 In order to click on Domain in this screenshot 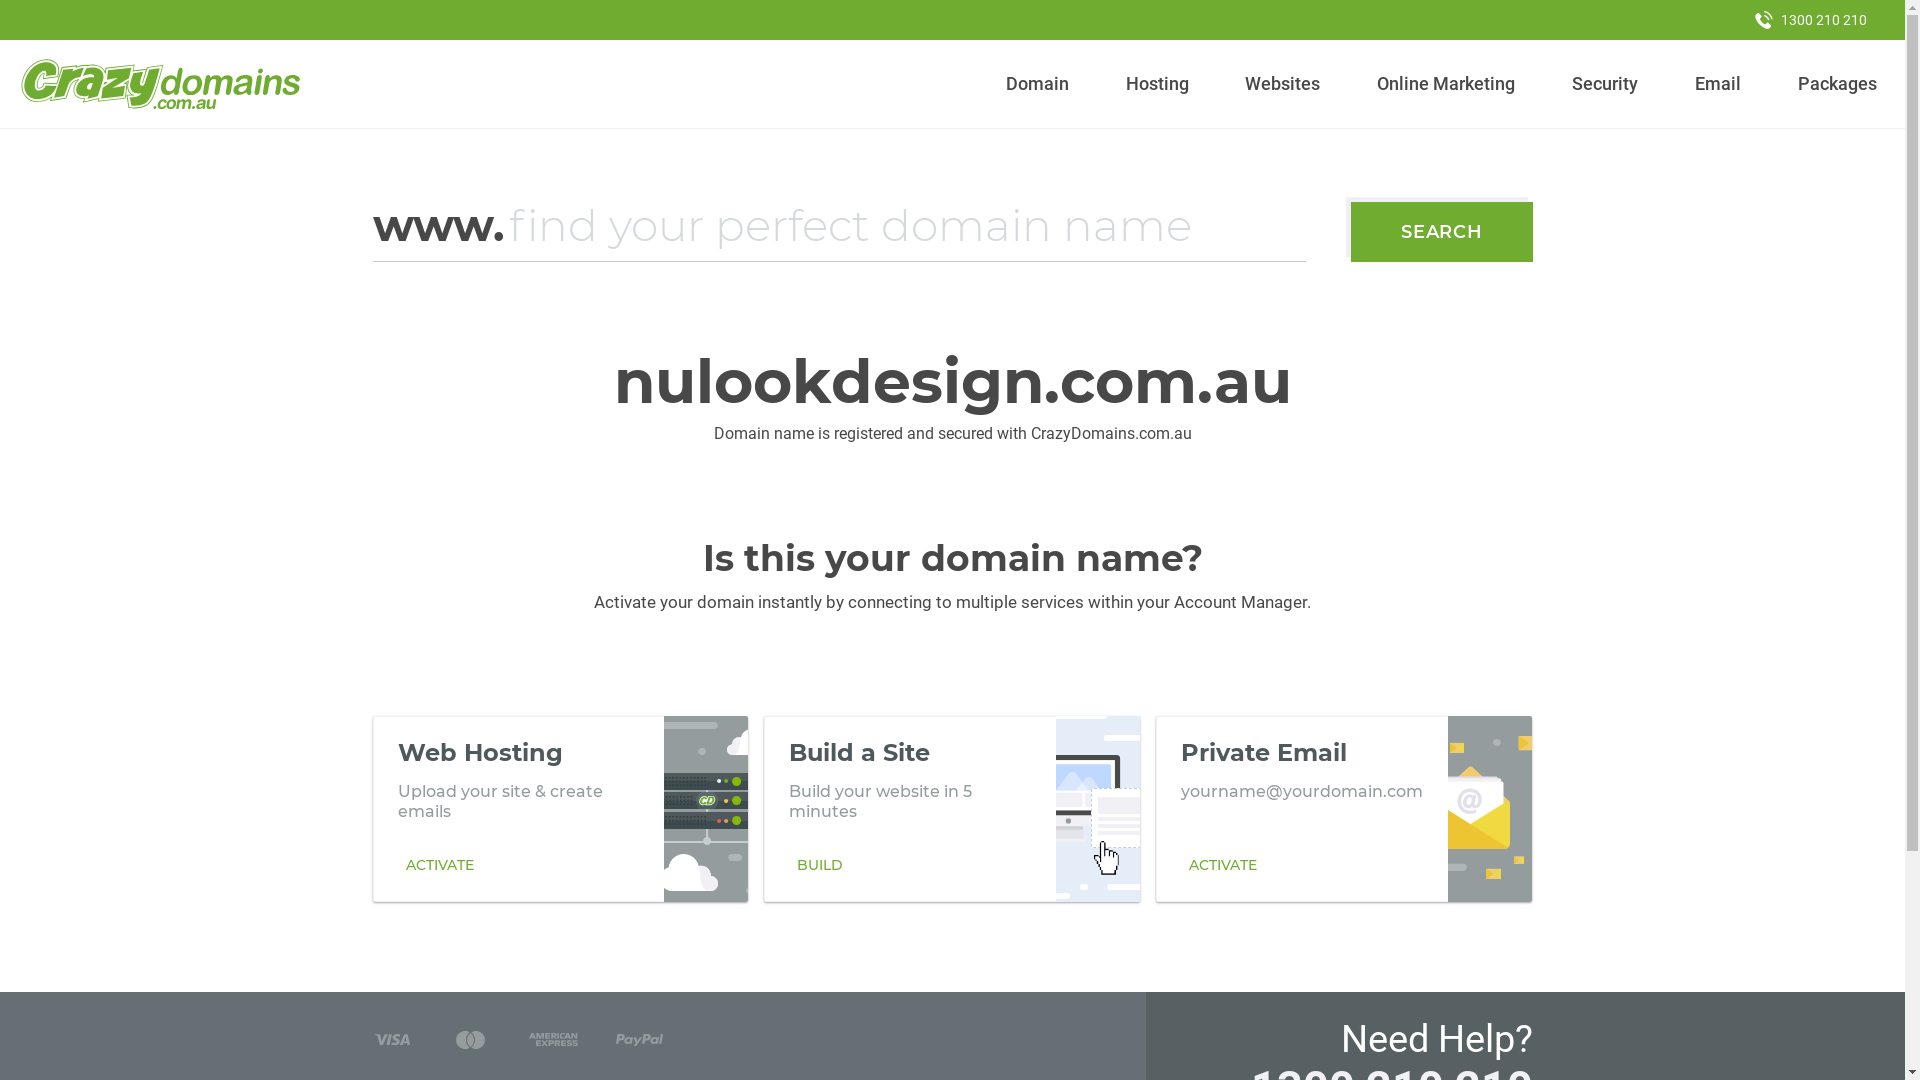, I will do `click(1038, 84)`.